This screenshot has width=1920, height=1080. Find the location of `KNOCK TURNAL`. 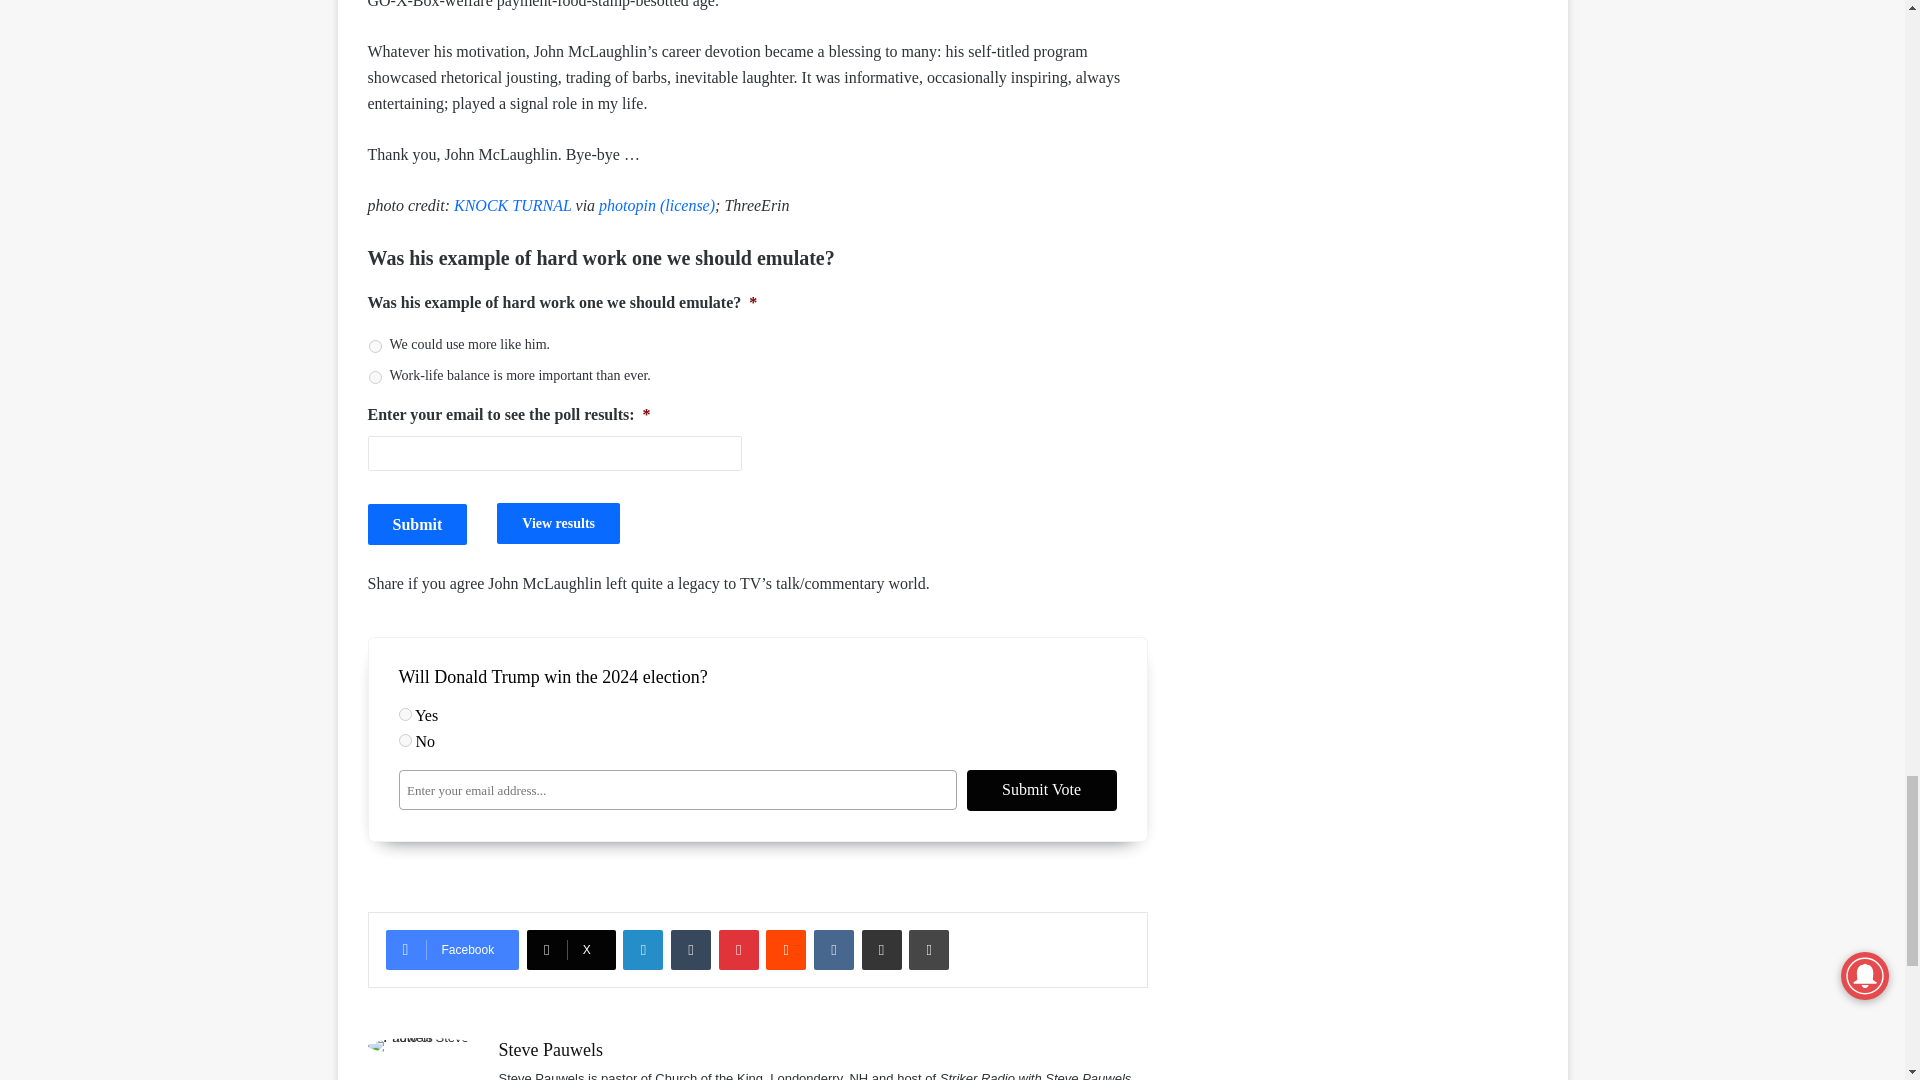

KNOCK TURNAL is located at coordinates (512, 204).